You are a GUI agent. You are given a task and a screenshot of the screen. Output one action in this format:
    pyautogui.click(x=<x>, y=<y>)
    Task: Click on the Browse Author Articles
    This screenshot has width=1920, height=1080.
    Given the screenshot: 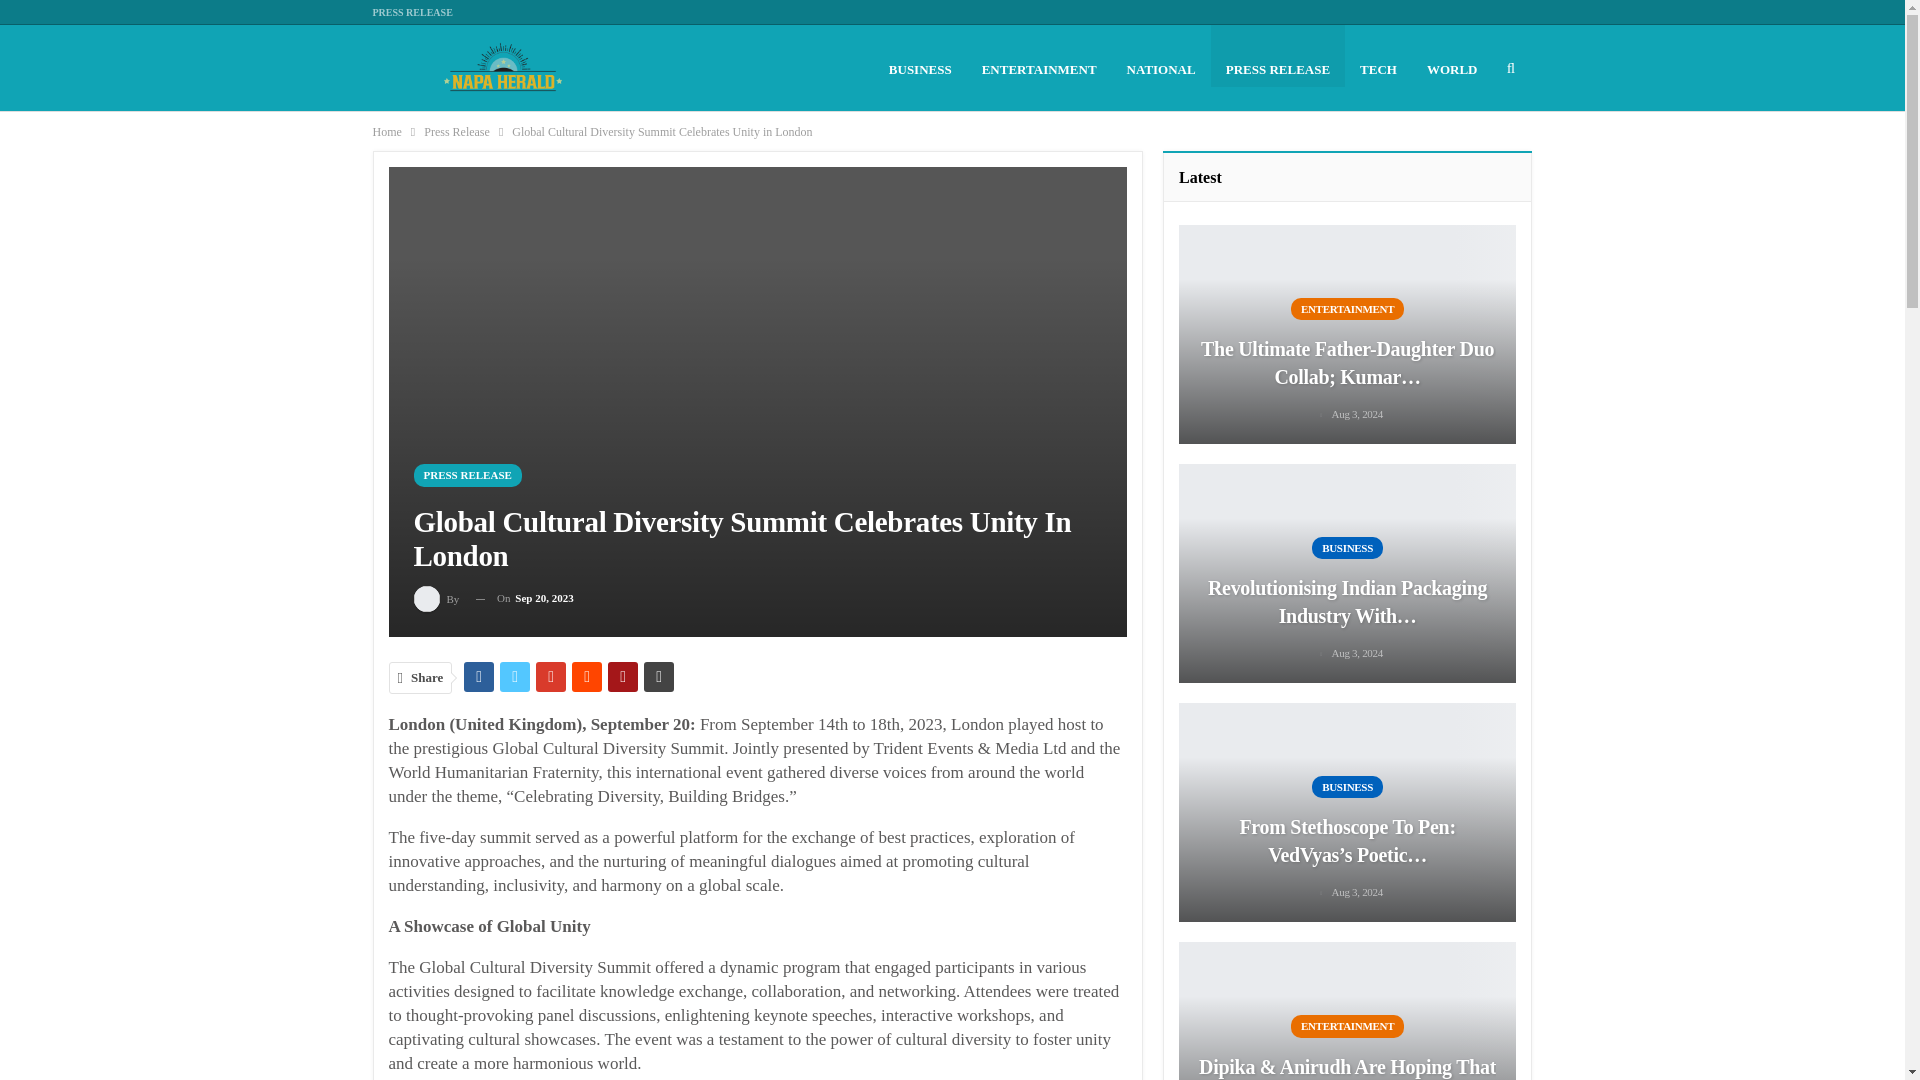 What is the action you would take?
    pyautogui.click(x=438, y=598)
    